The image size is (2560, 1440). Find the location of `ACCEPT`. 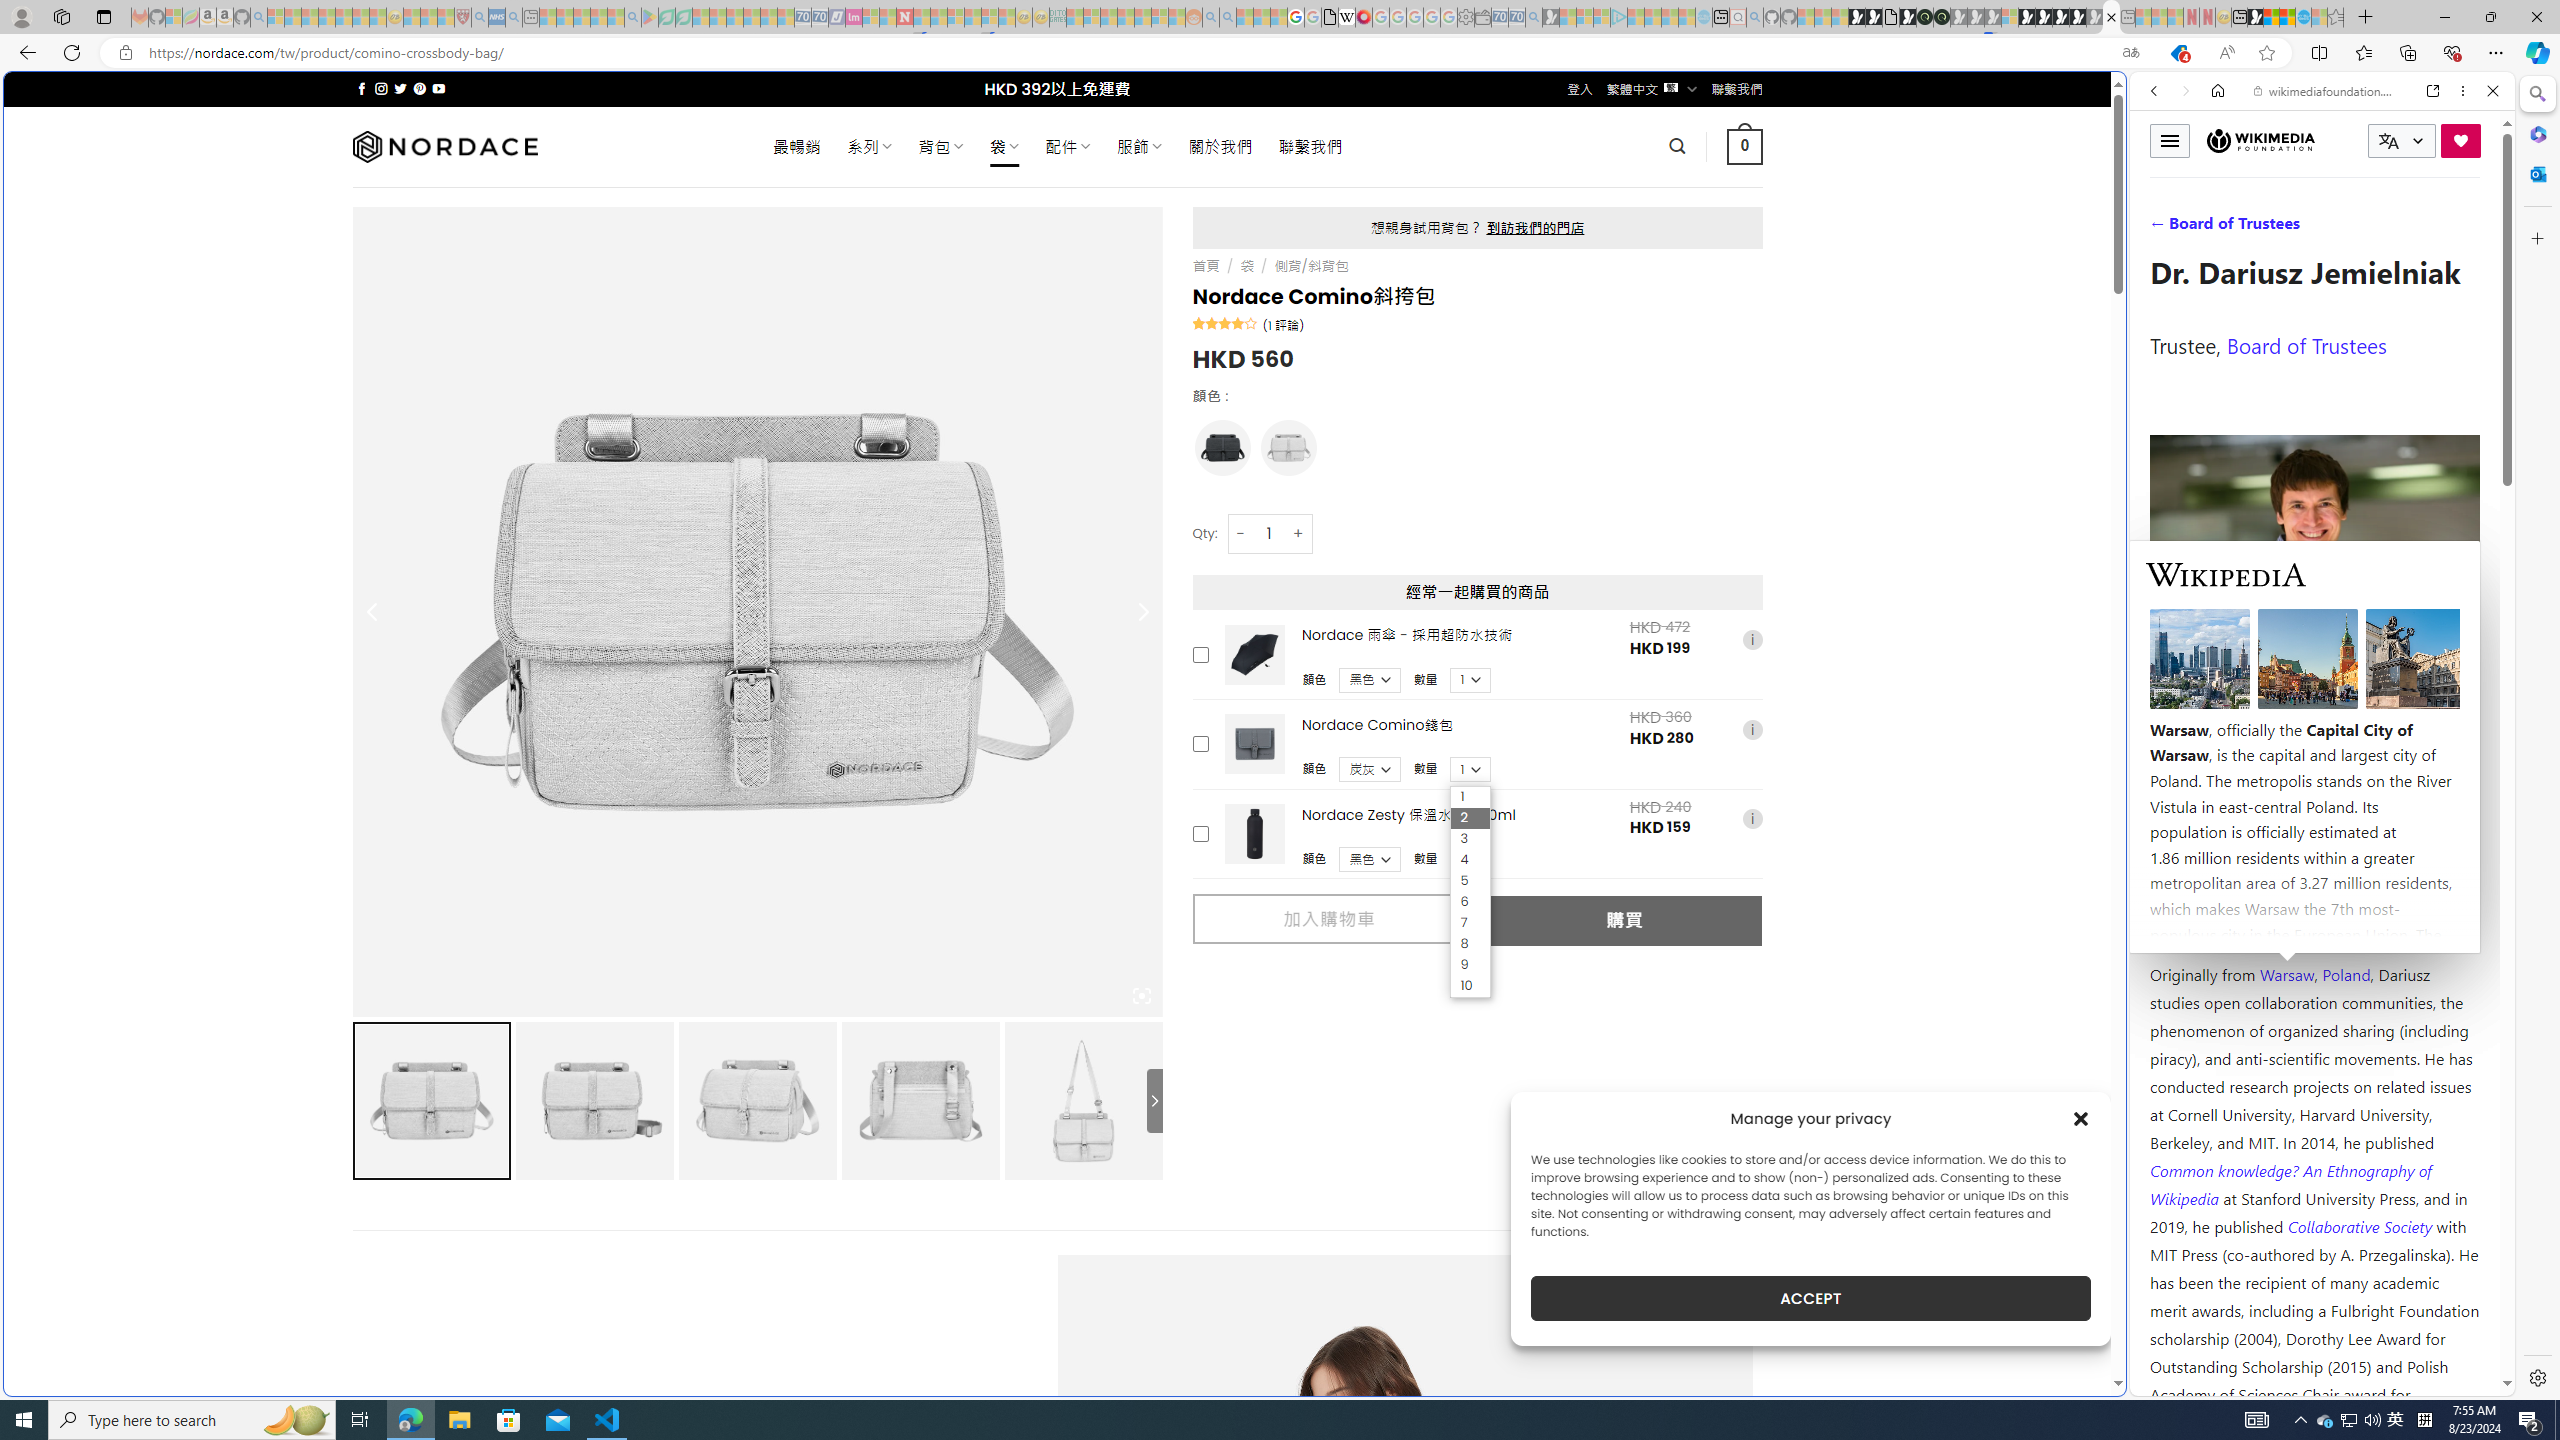

ACCEPT is located at coordinates (1810, 1298).